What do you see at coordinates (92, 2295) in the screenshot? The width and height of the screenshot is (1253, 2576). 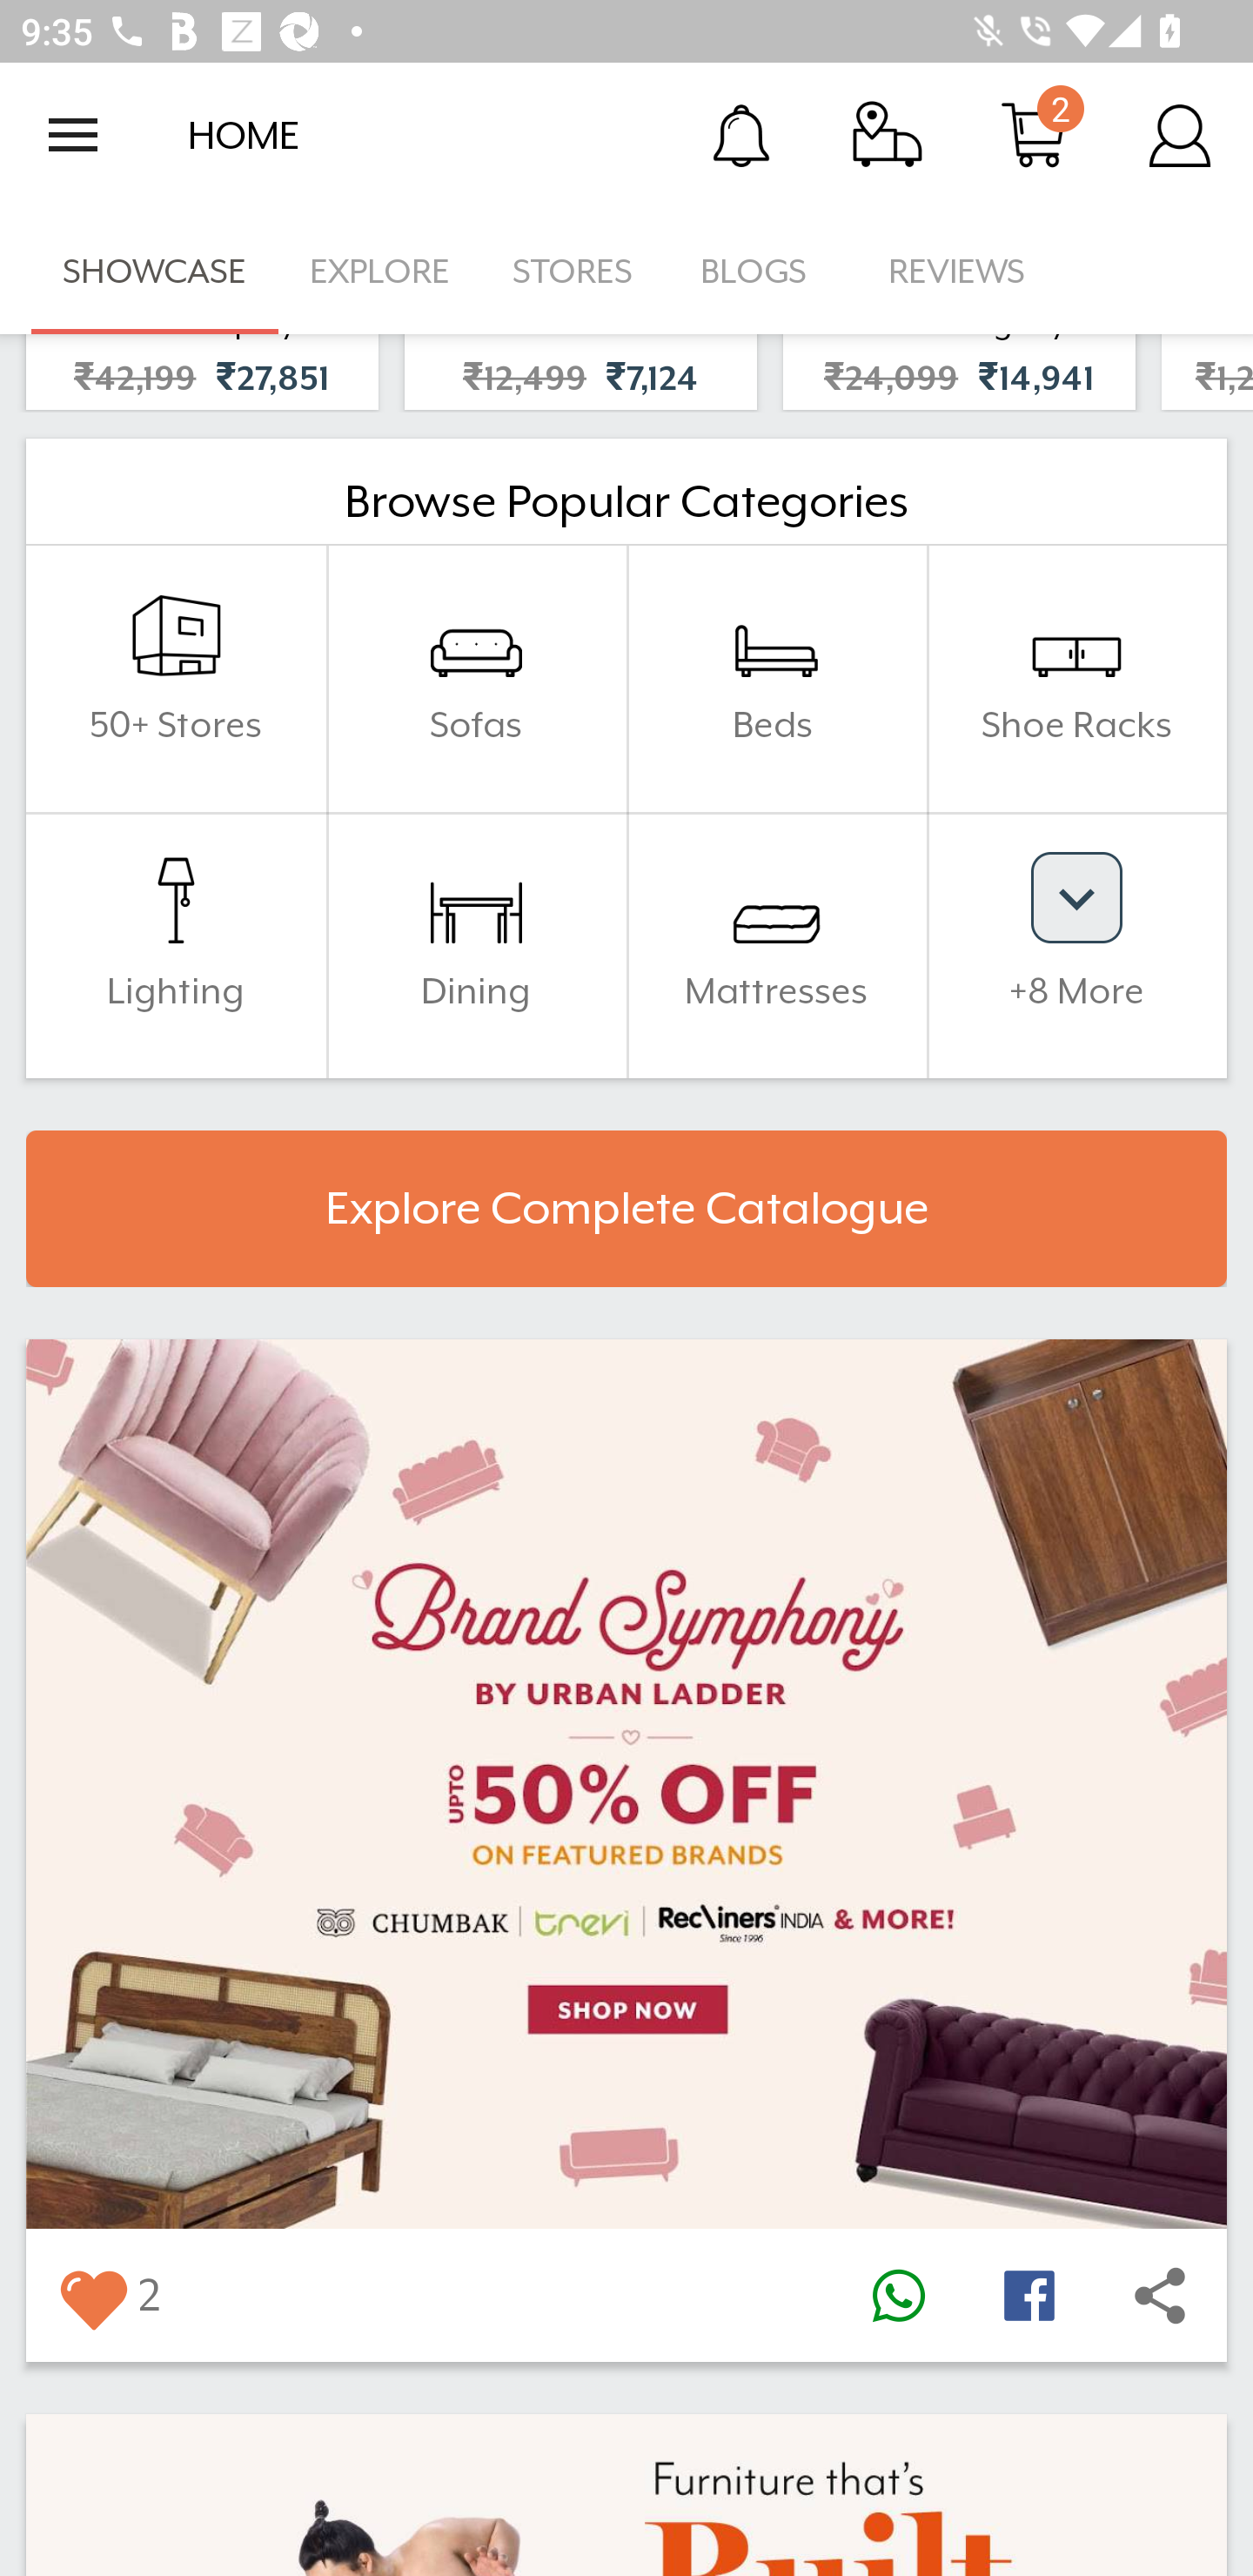 I see `` at bounding box center [92, 2295].